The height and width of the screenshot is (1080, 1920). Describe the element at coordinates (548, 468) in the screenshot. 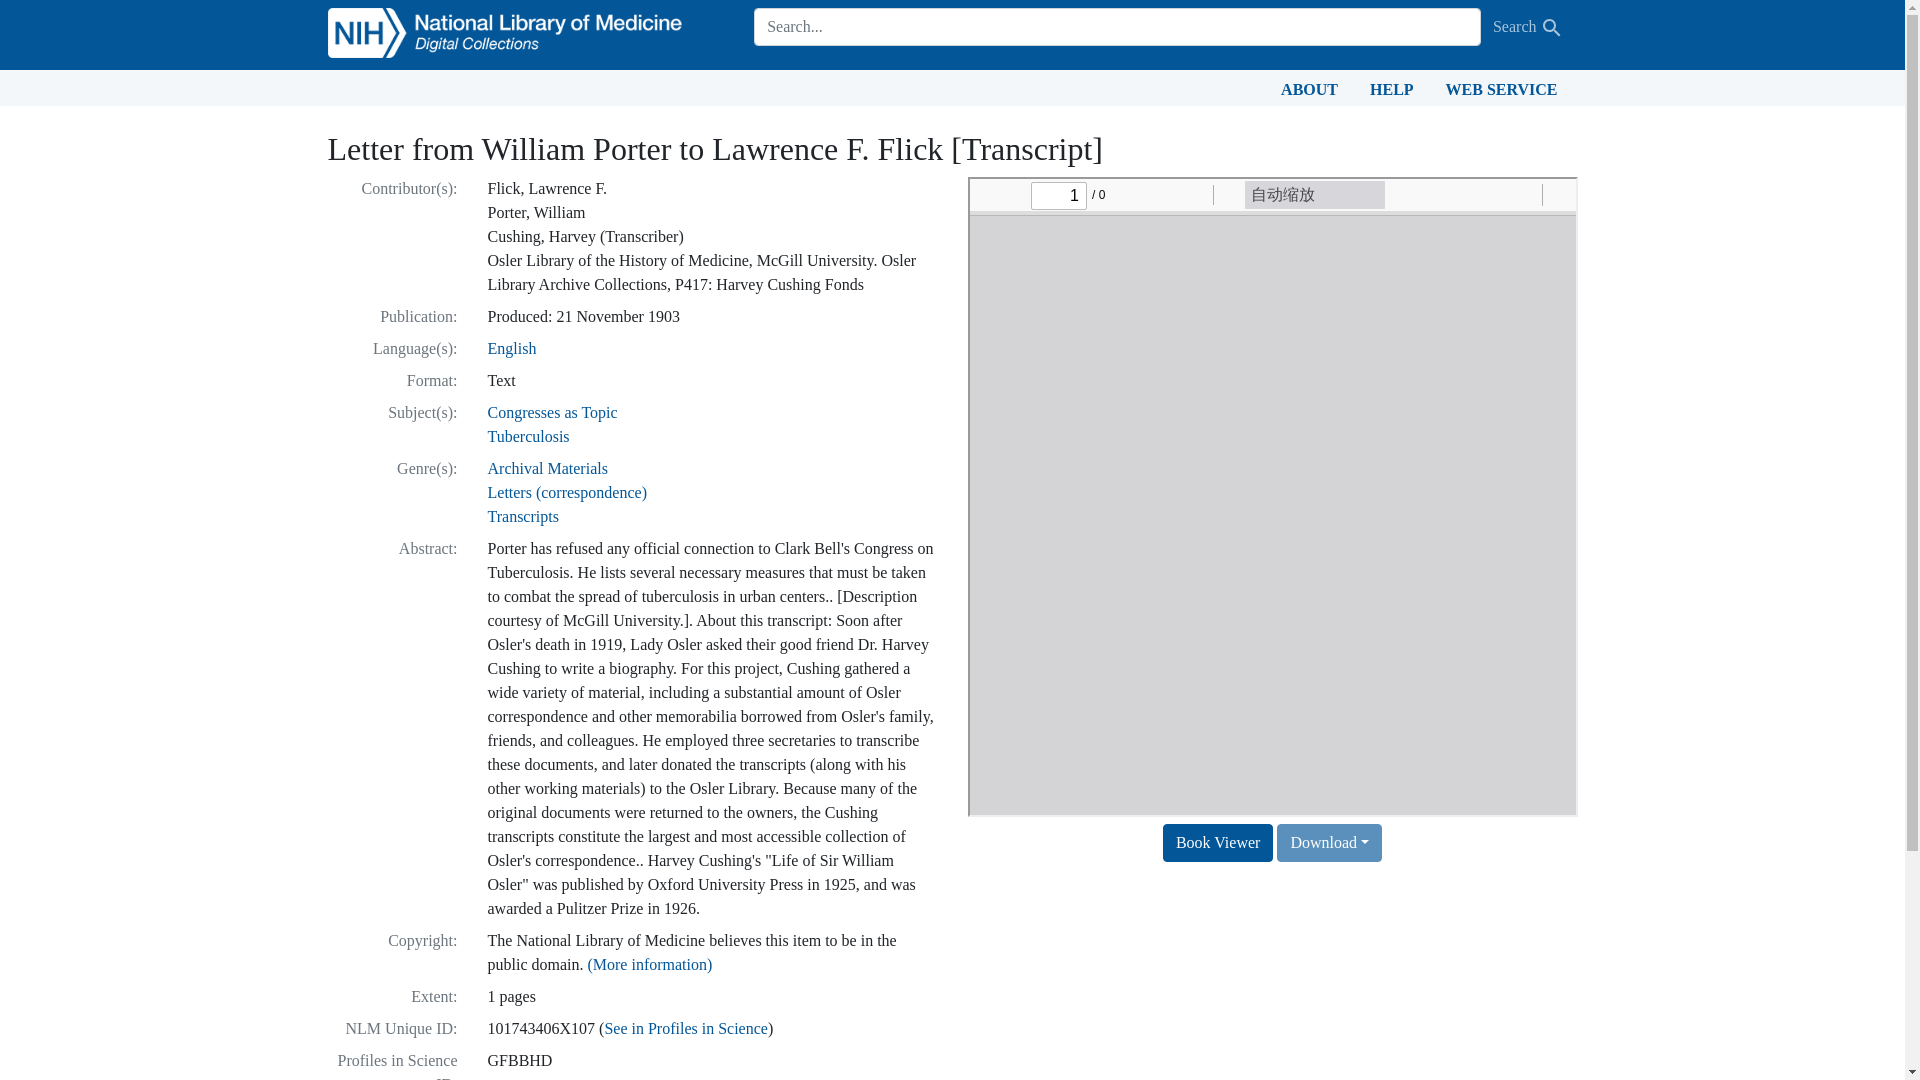

I see `Archival Materials` at that location.